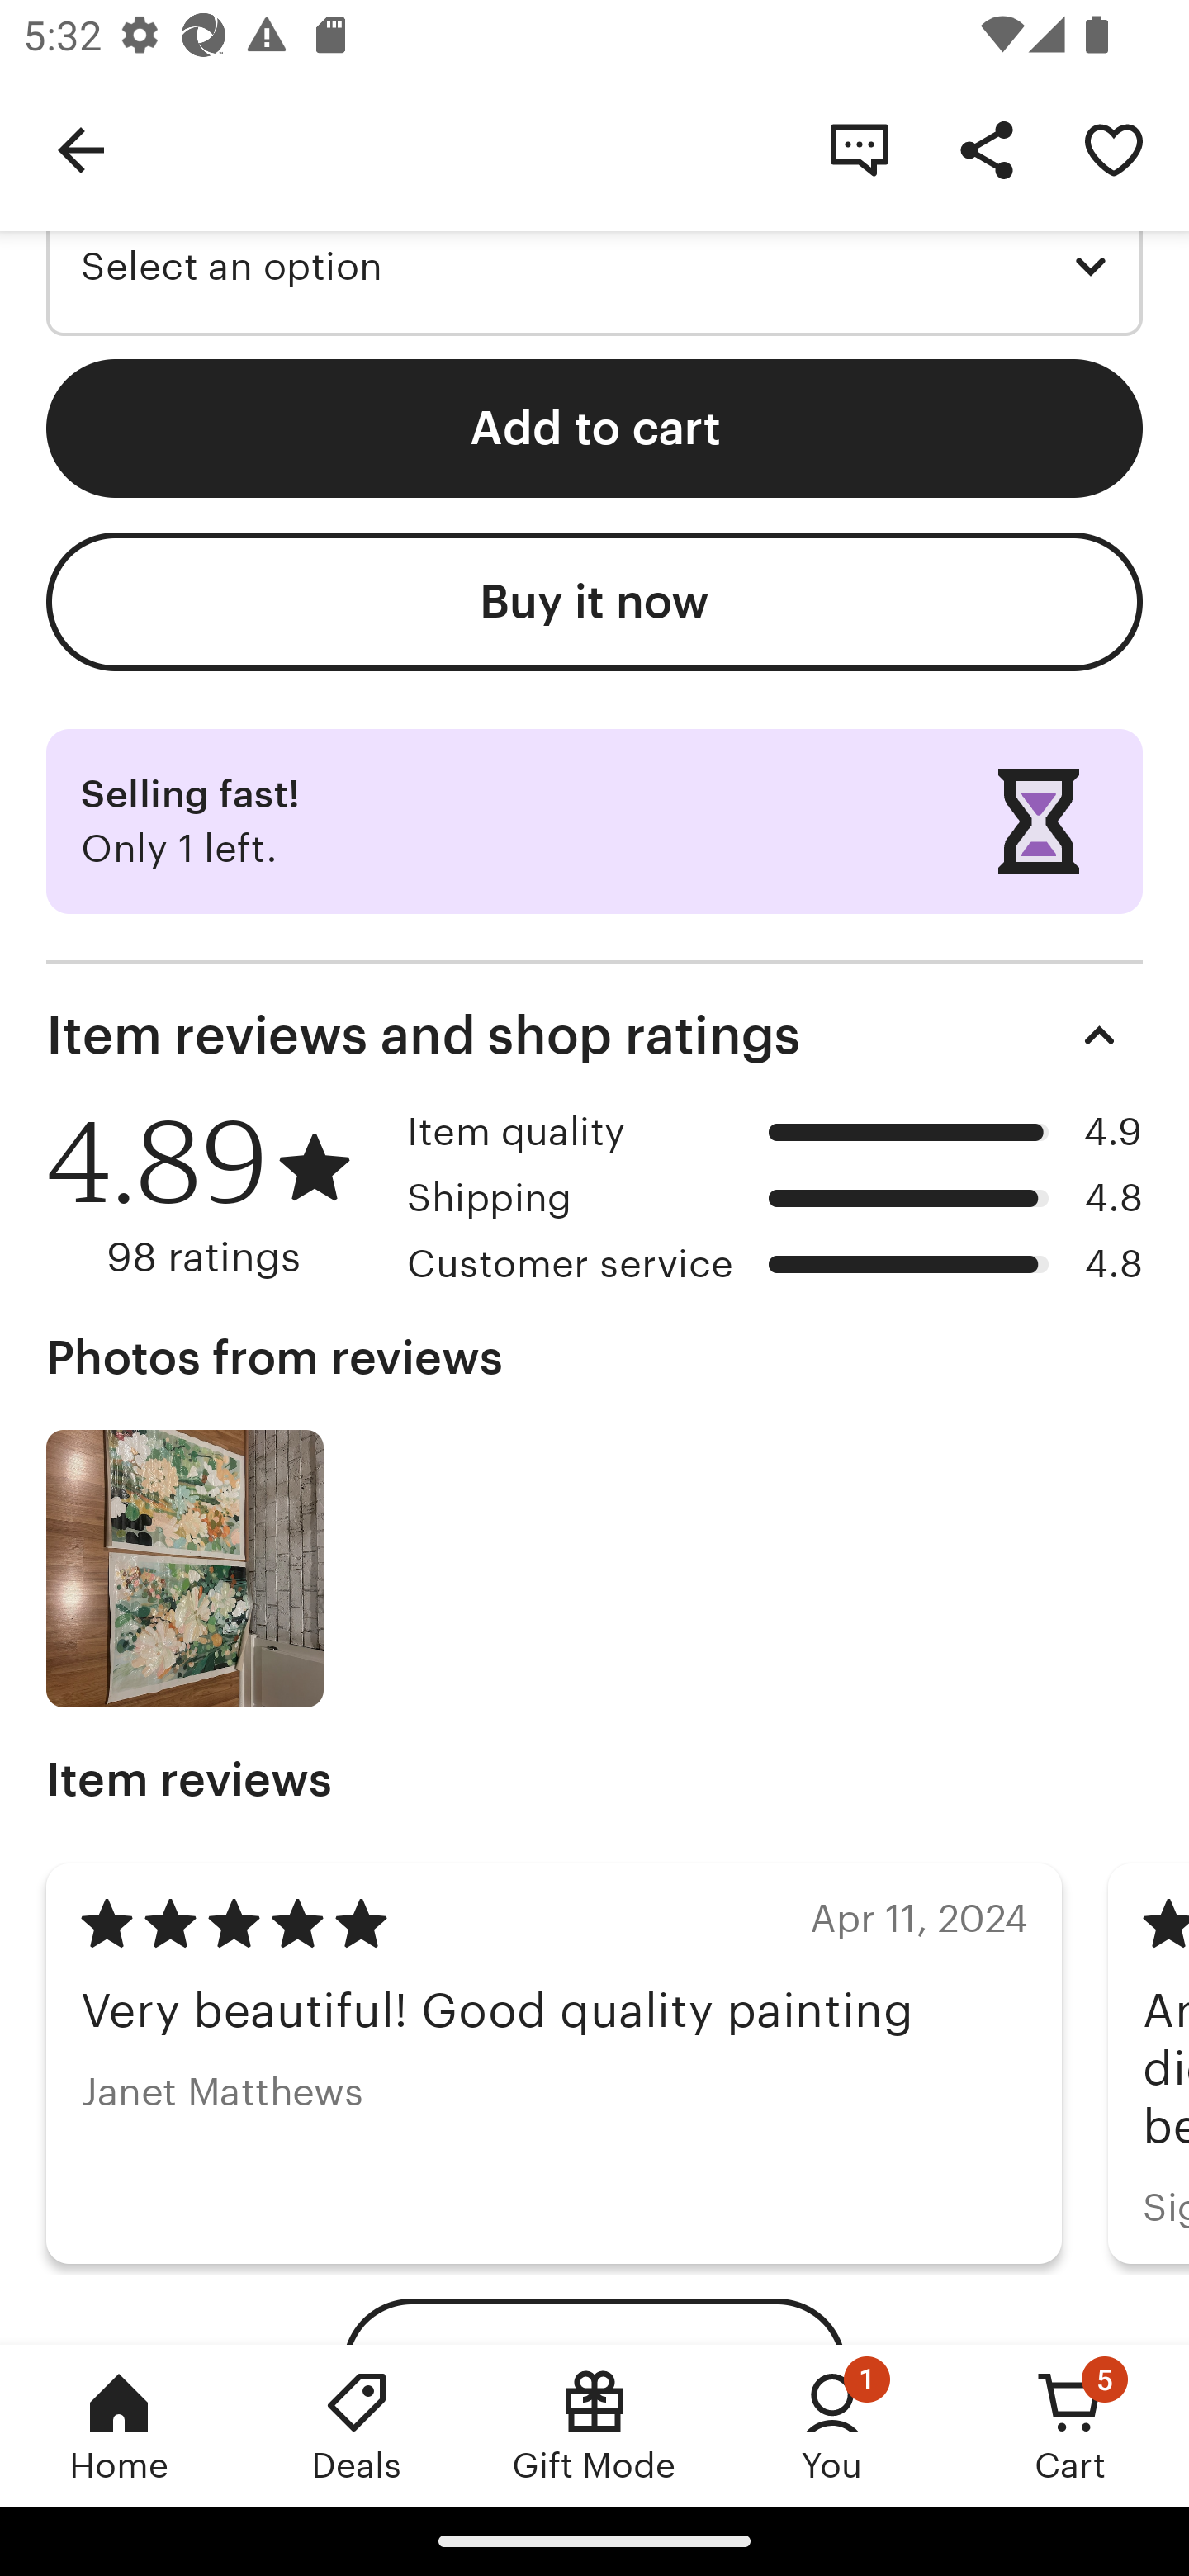 This screenshot has height=2576, width=1189. Describe the element at coordinates (594, 428) in the screenshot. I see `Add to cart` at that location.